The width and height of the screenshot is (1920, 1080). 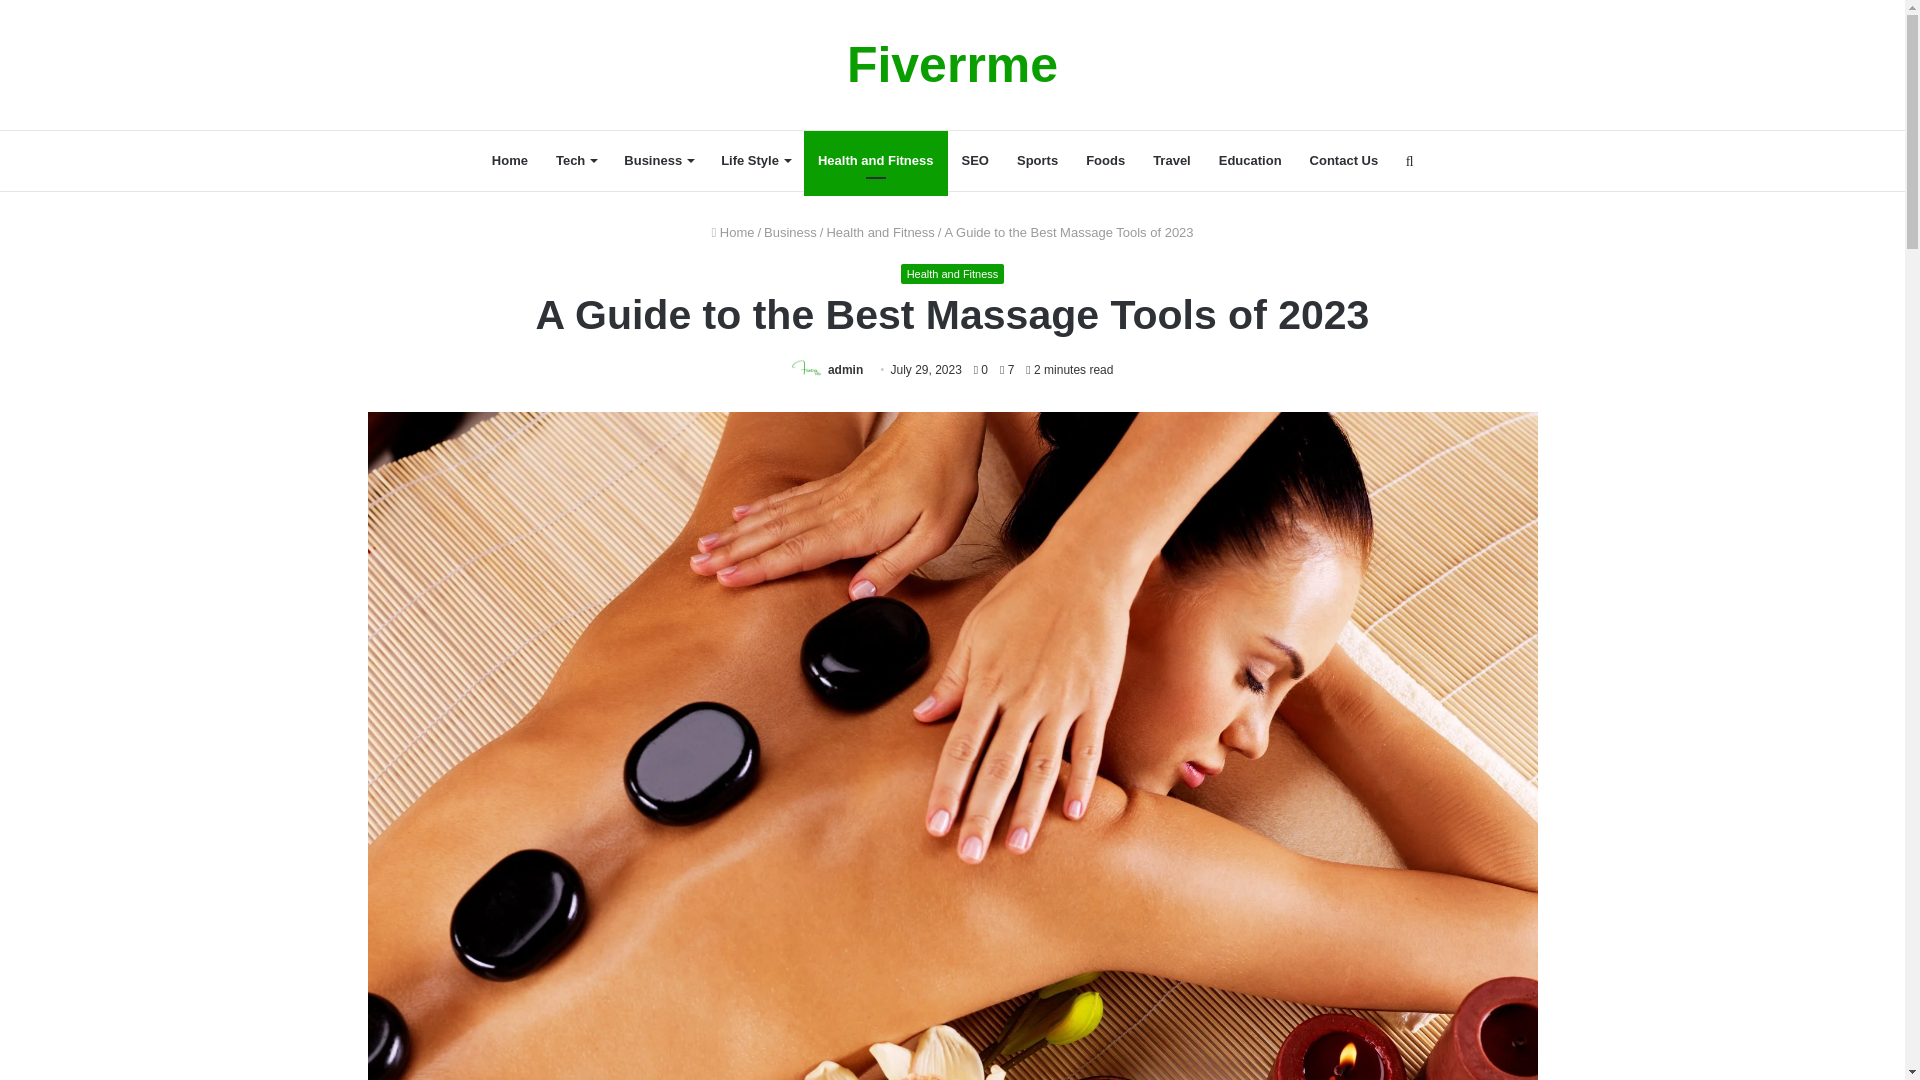 What do you see at coordinates (1250, 160) in the screenshot?
I see `Education` at bounding box center [1250, 160].